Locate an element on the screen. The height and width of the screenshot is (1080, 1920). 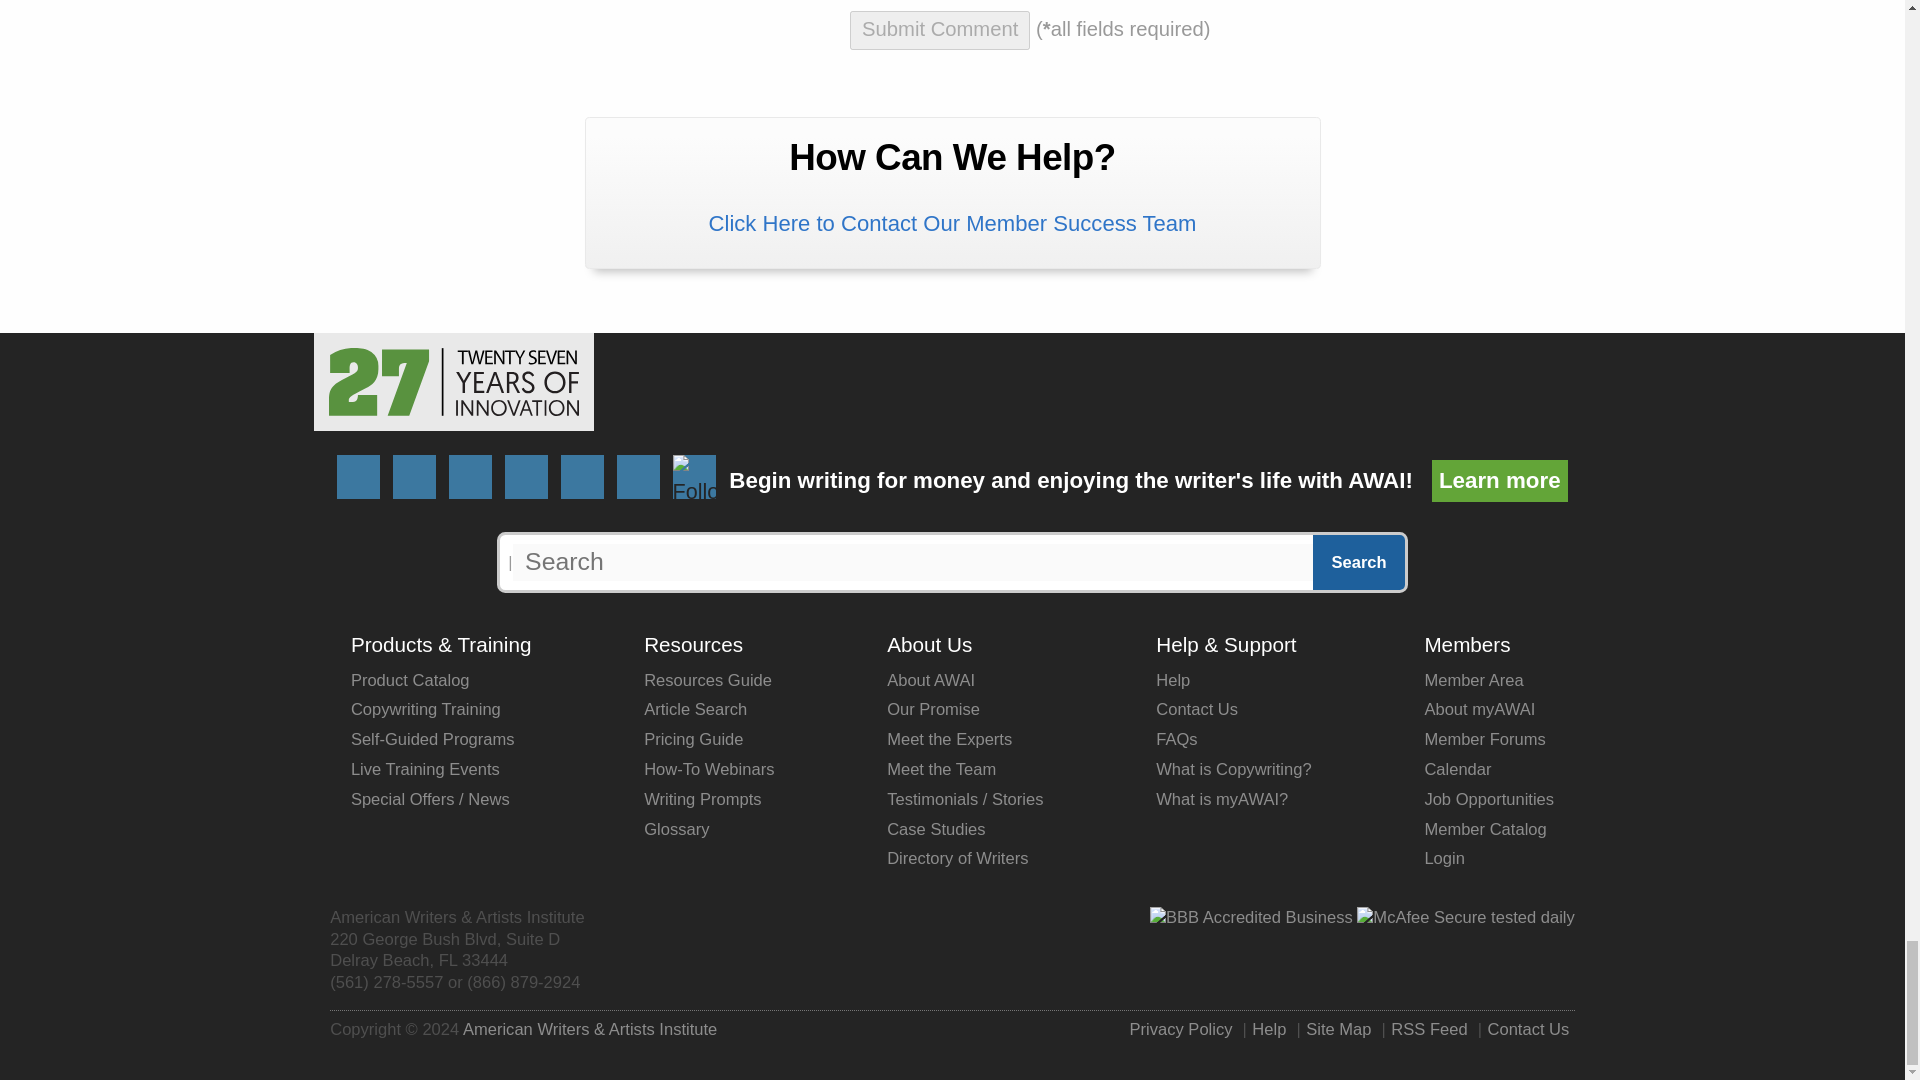
McAfee Secure Verified is located at coordinates (1466, 918).